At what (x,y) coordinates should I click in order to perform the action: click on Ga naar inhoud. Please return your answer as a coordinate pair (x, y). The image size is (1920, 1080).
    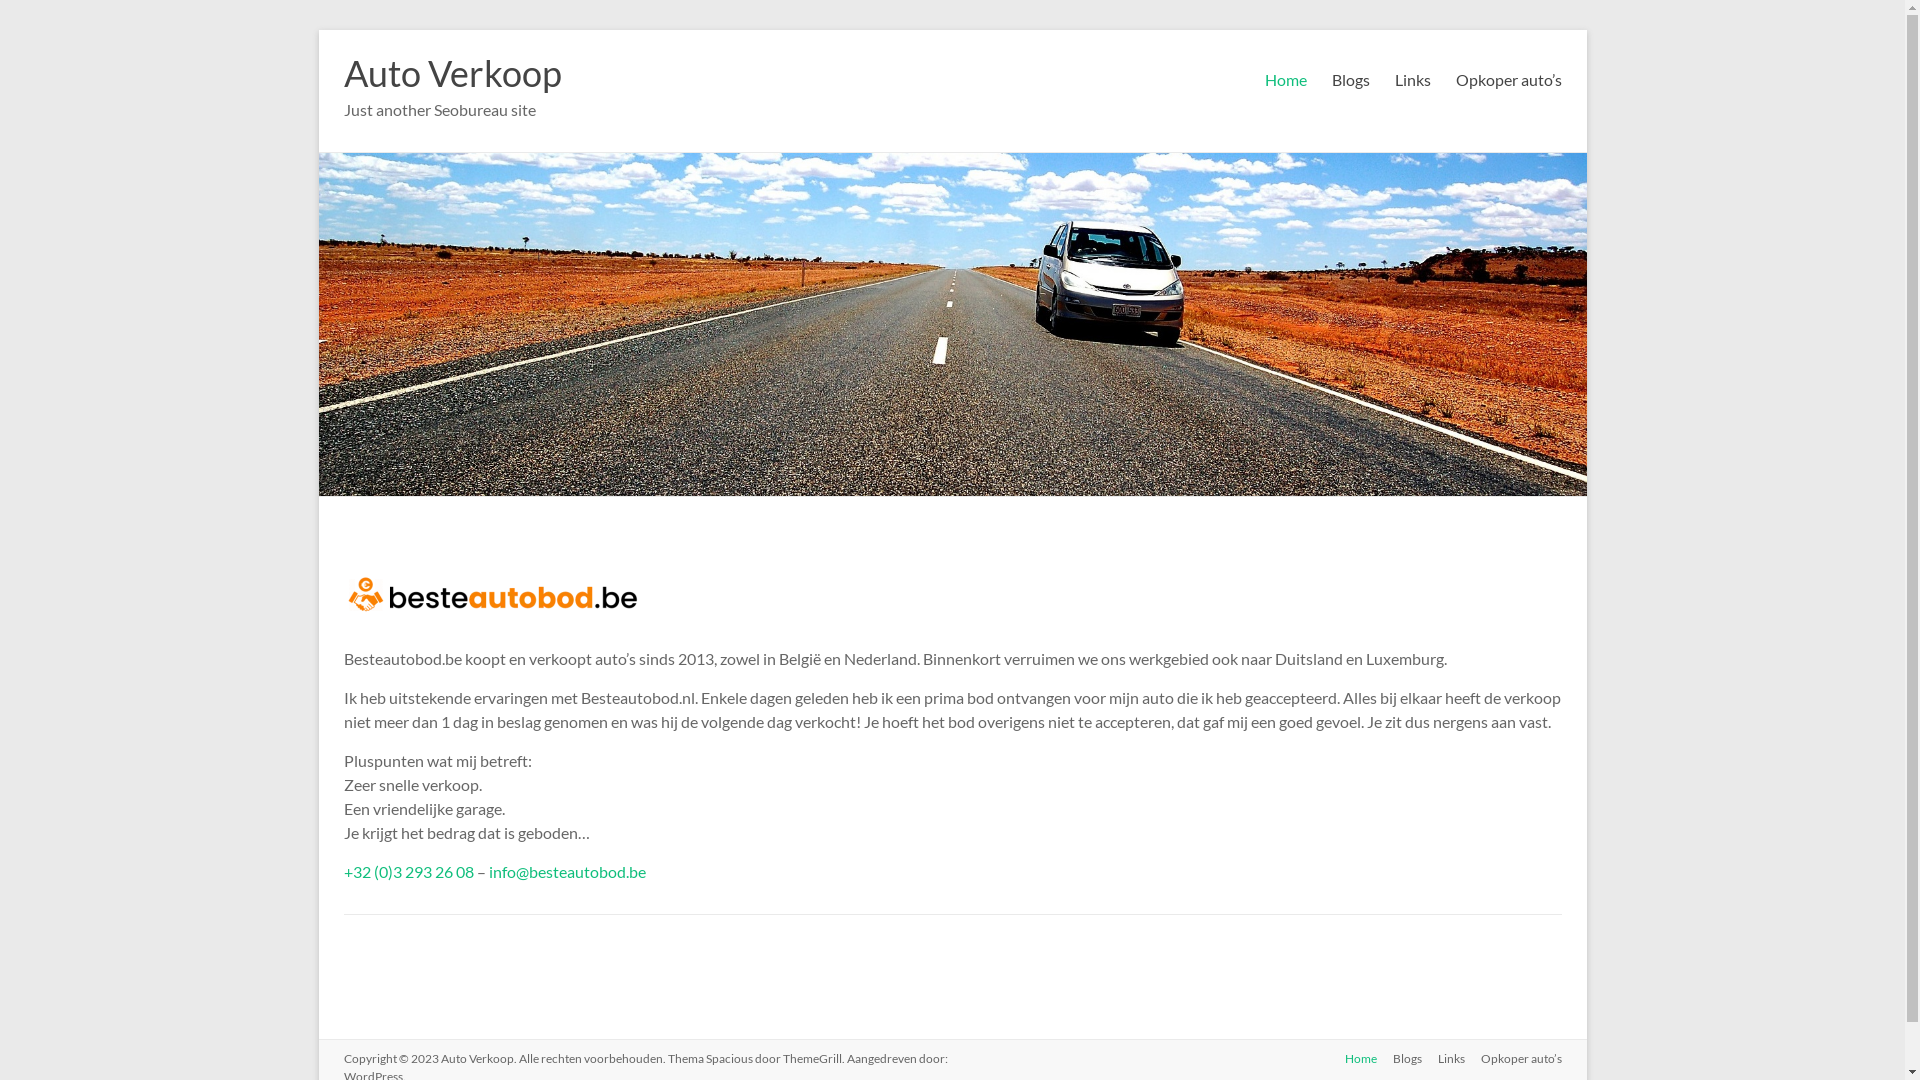
    Looking at the image, I should click on (318, 30).